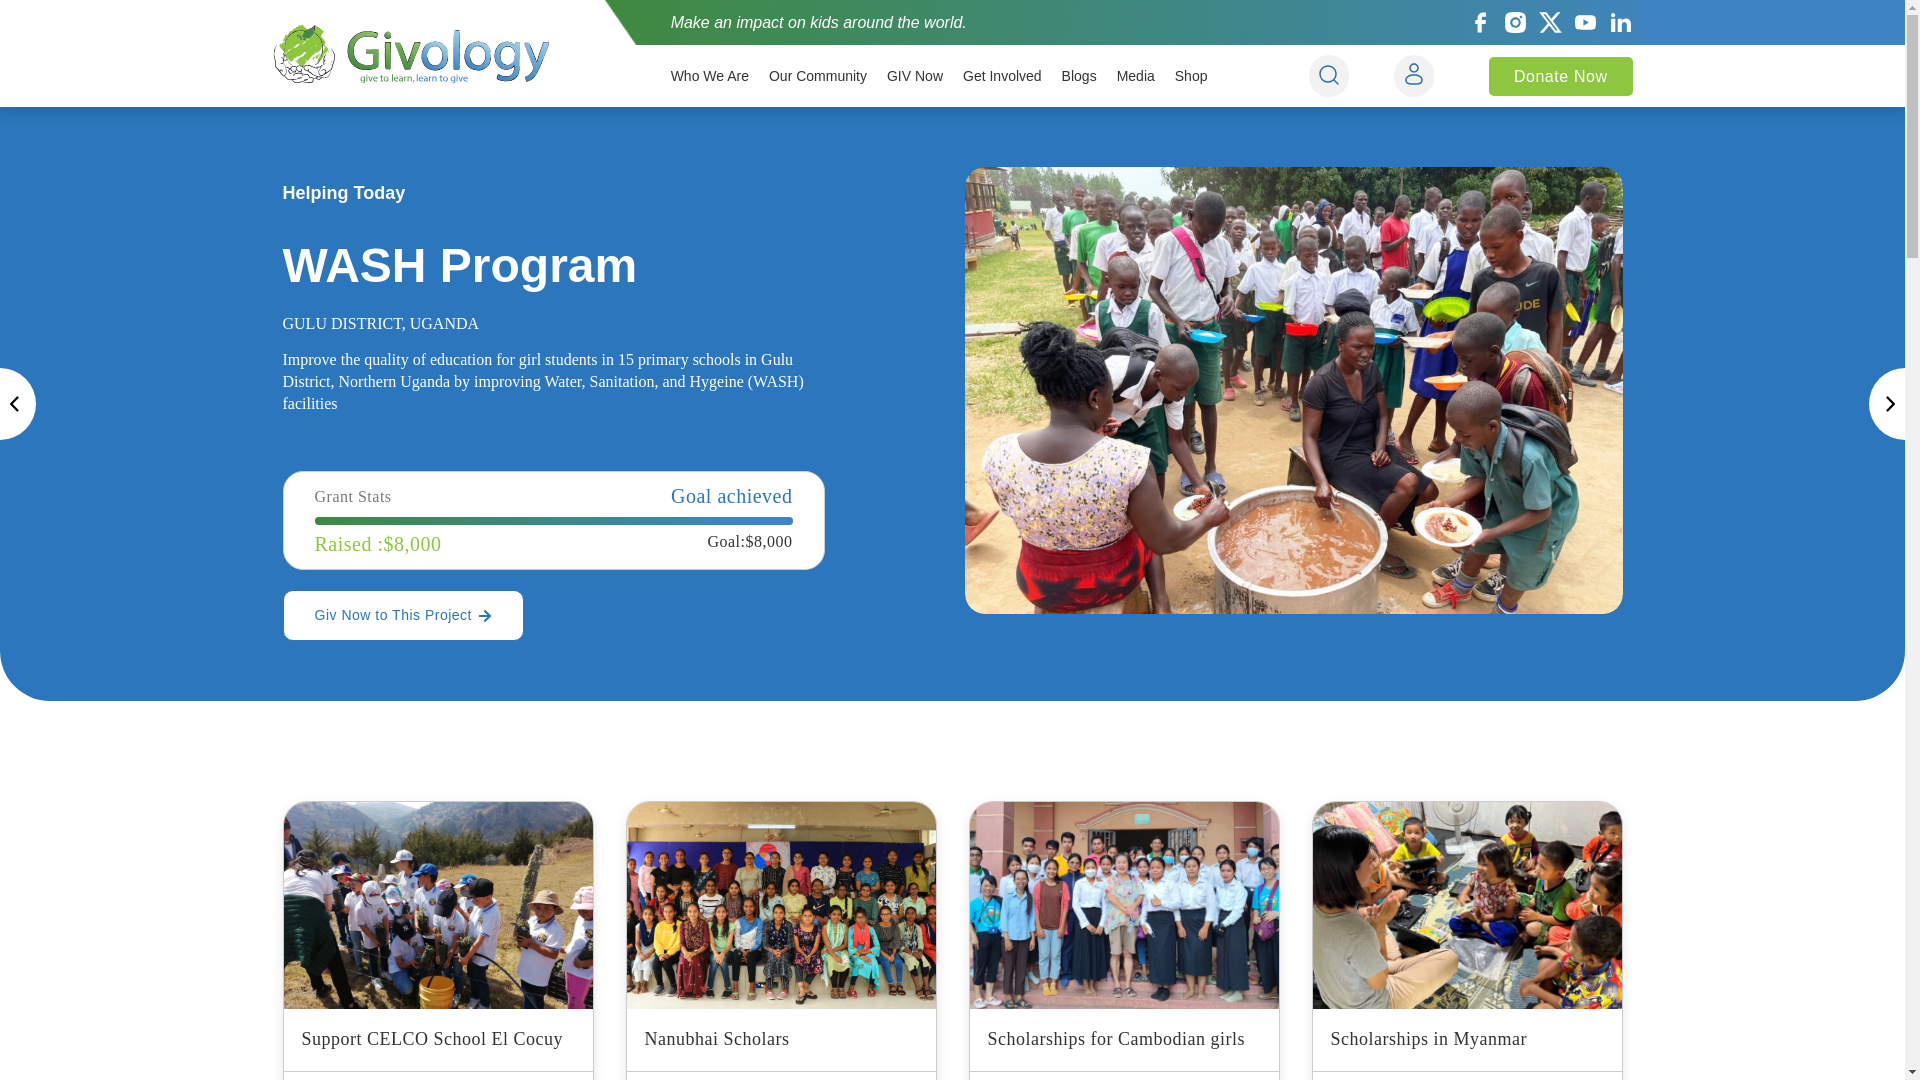 Image resolution: width=1920 pixels, height=1080 pixels. Describe the element at coordinates (709, 76) in the screenshot. I see `Who We Are` at that location.